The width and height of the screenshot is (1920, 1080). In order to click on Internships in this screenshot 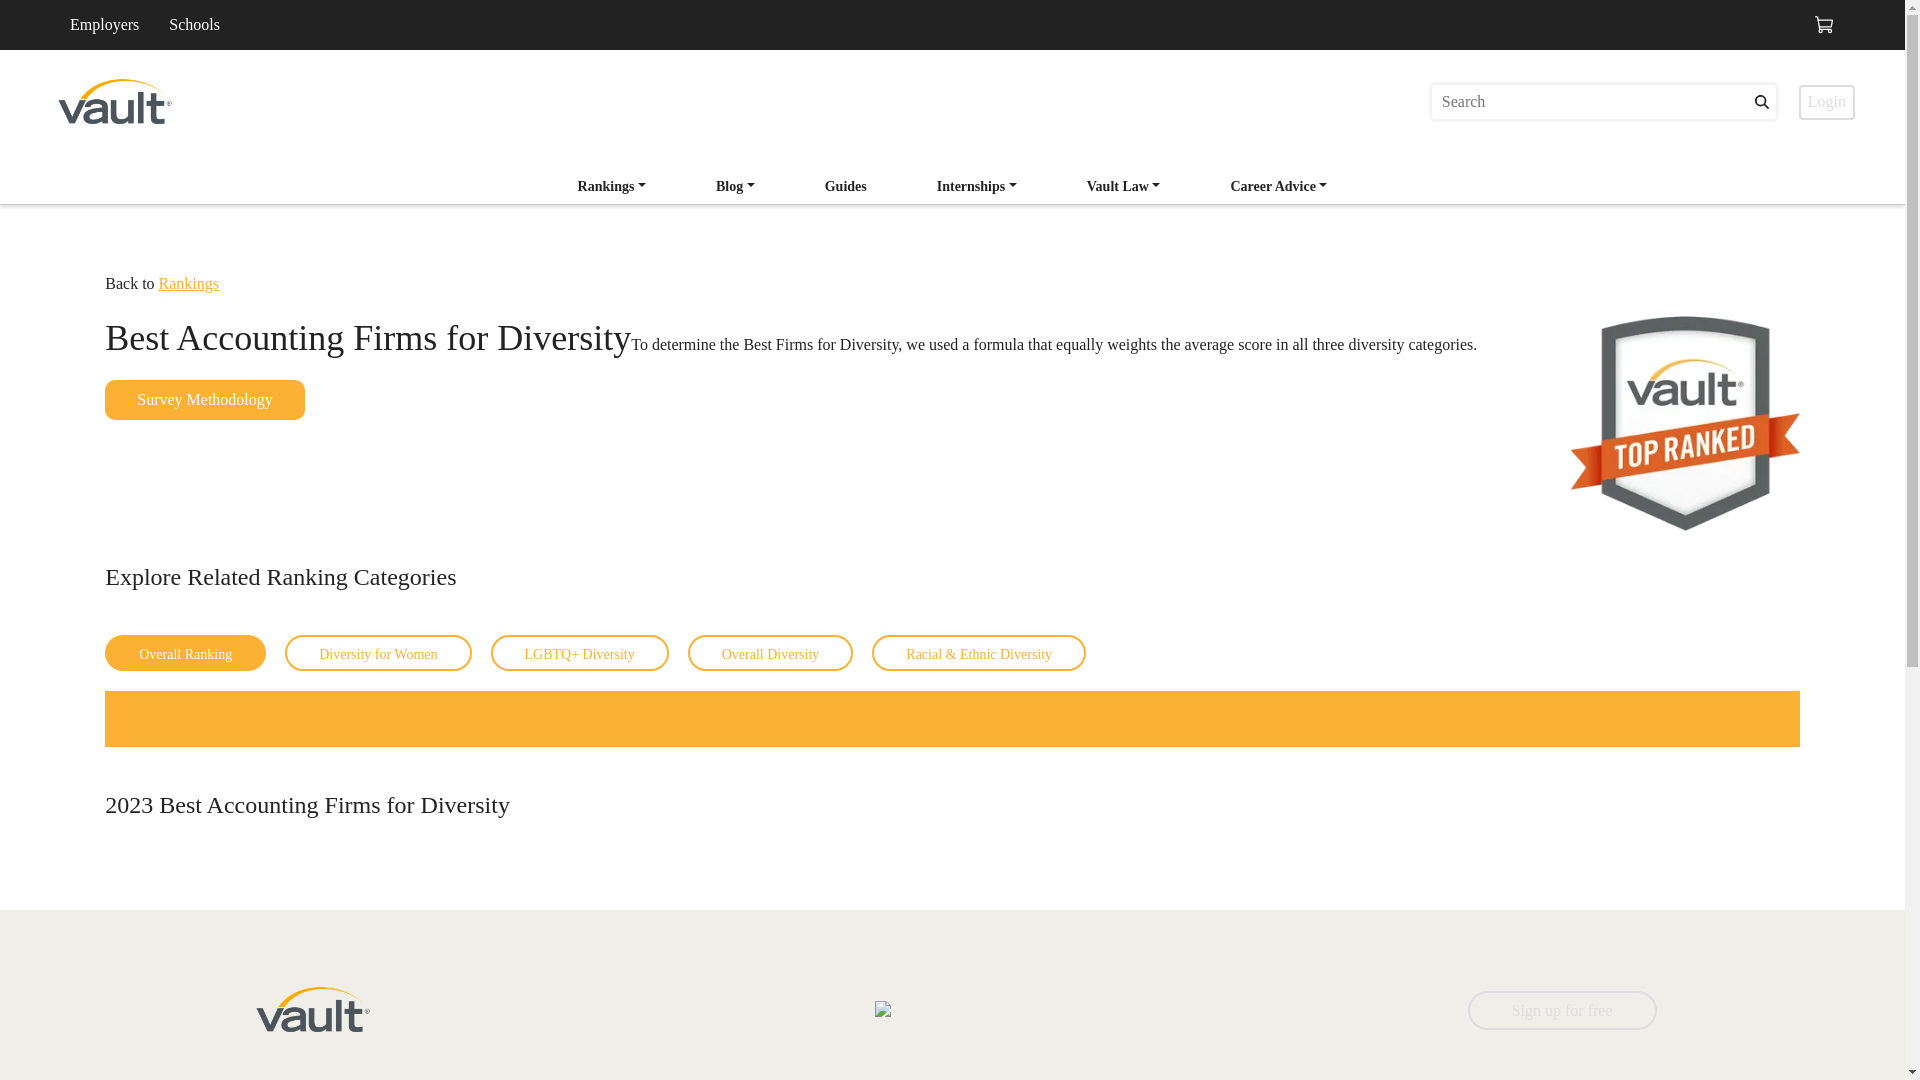, I will do `click(612, 188)`.